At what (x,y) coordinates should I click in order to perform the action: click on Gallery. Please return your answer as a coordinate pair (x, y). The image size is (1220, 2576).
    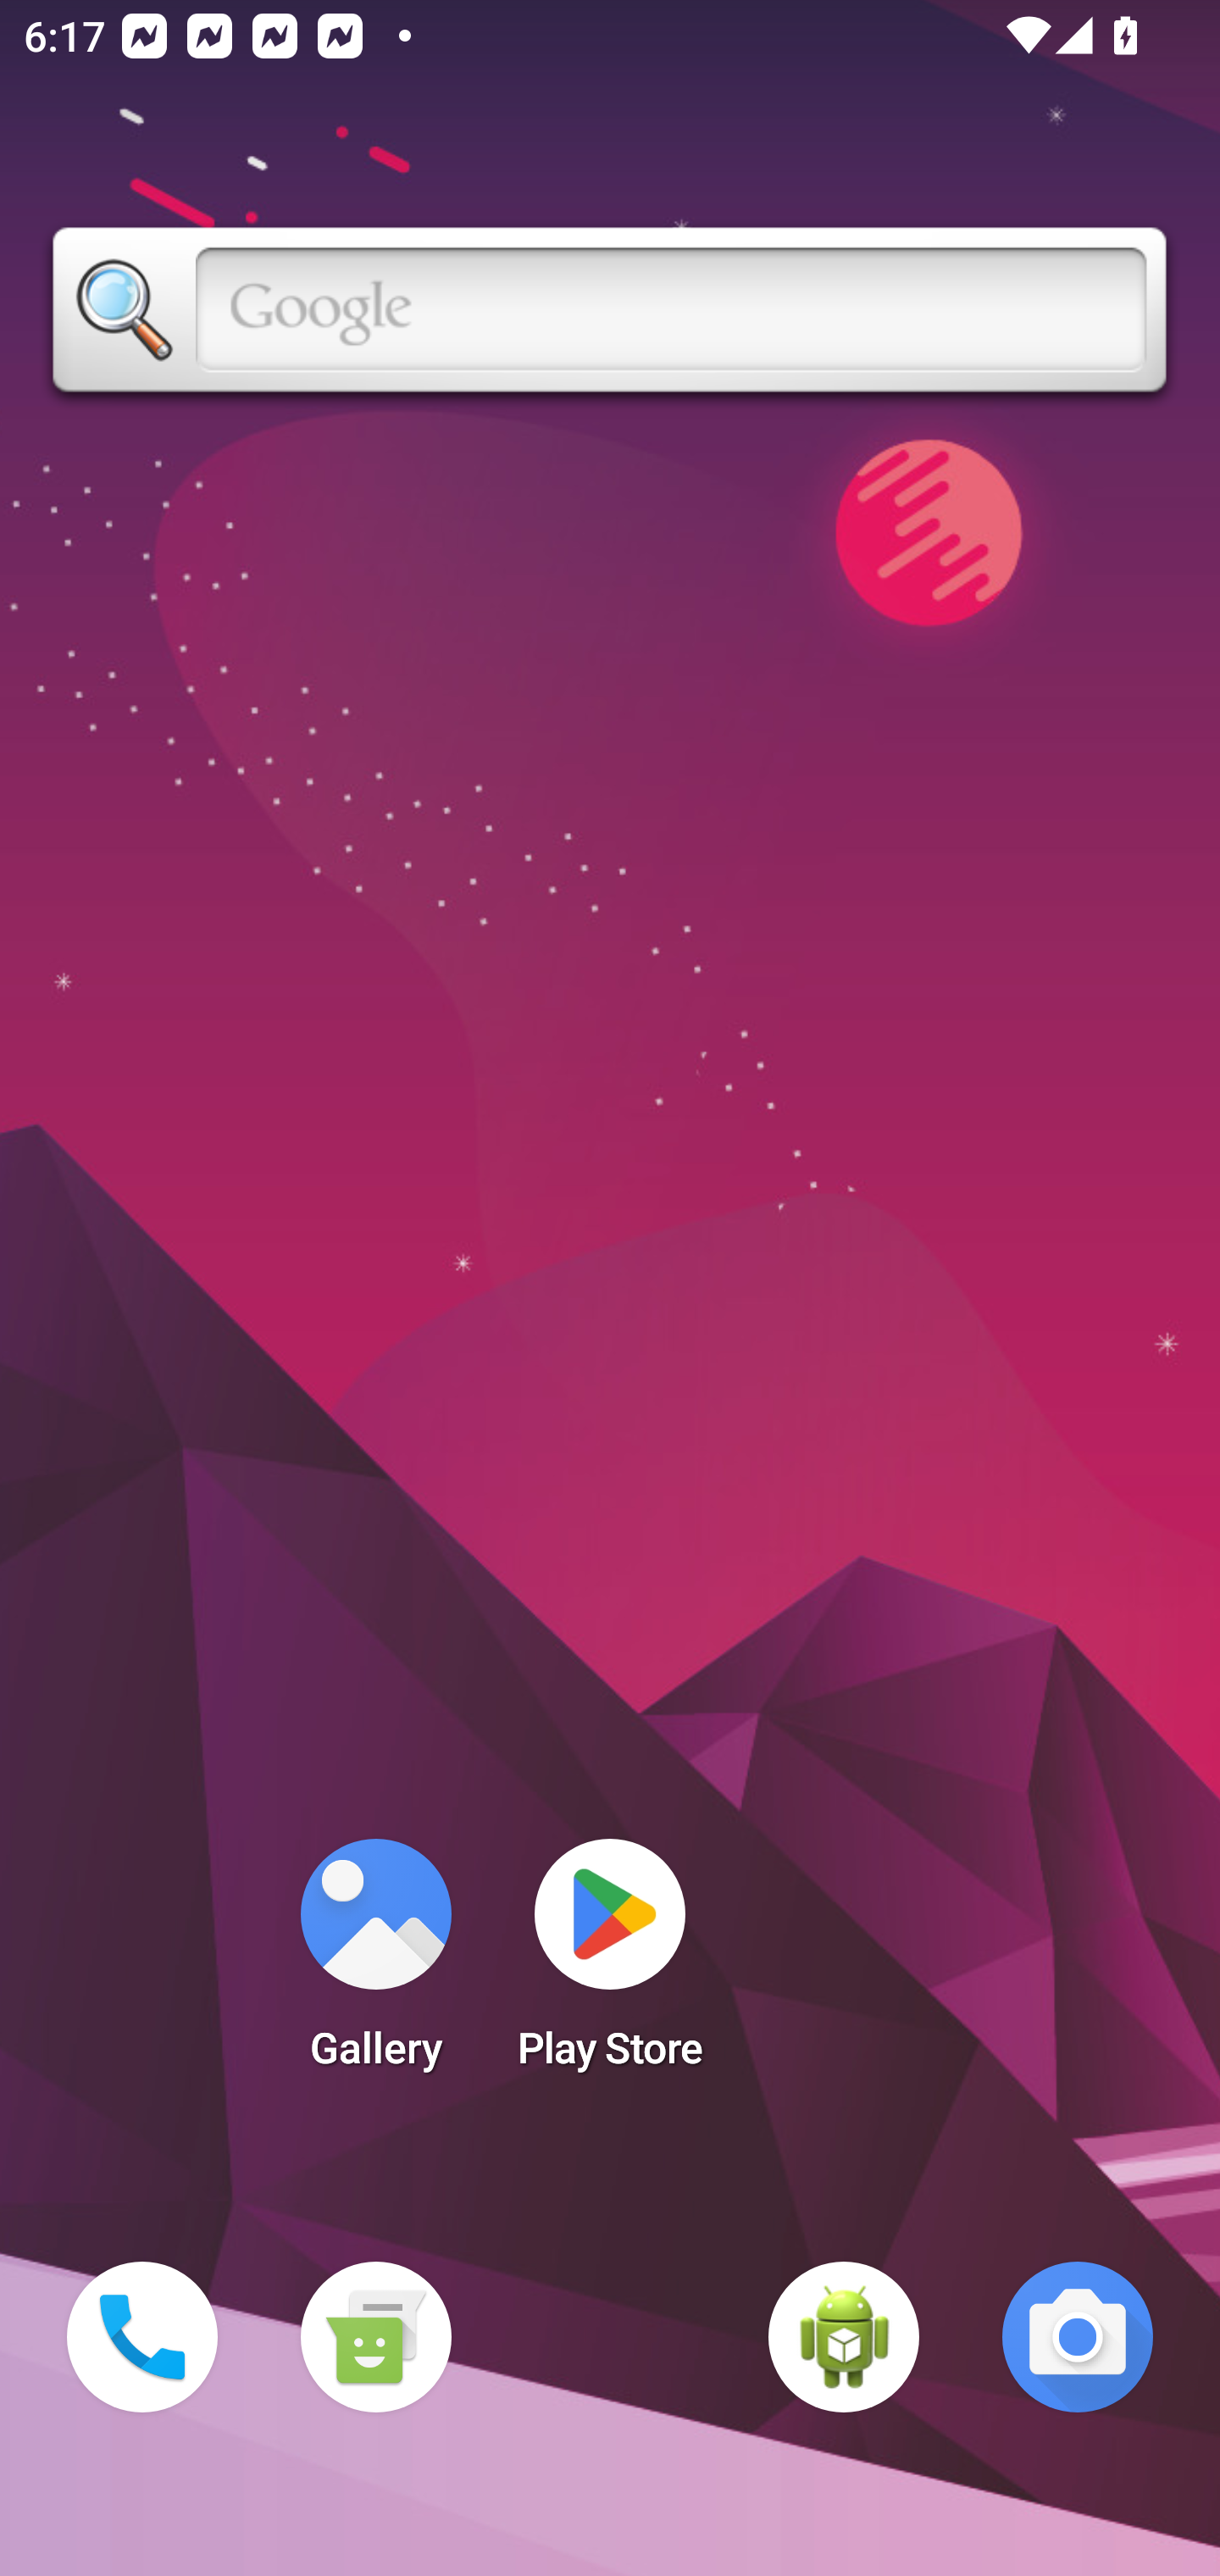
    Looking at the image, I should click on (375, 1964).